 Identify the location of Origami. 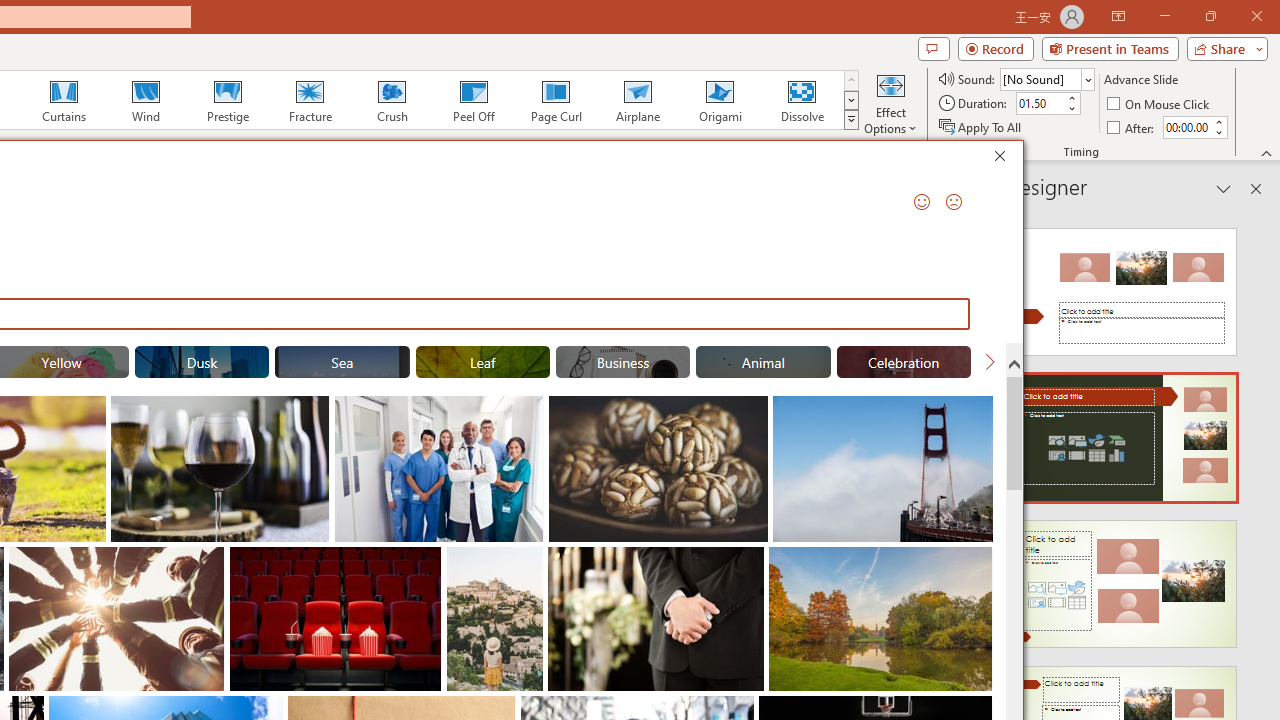
(720, 100).